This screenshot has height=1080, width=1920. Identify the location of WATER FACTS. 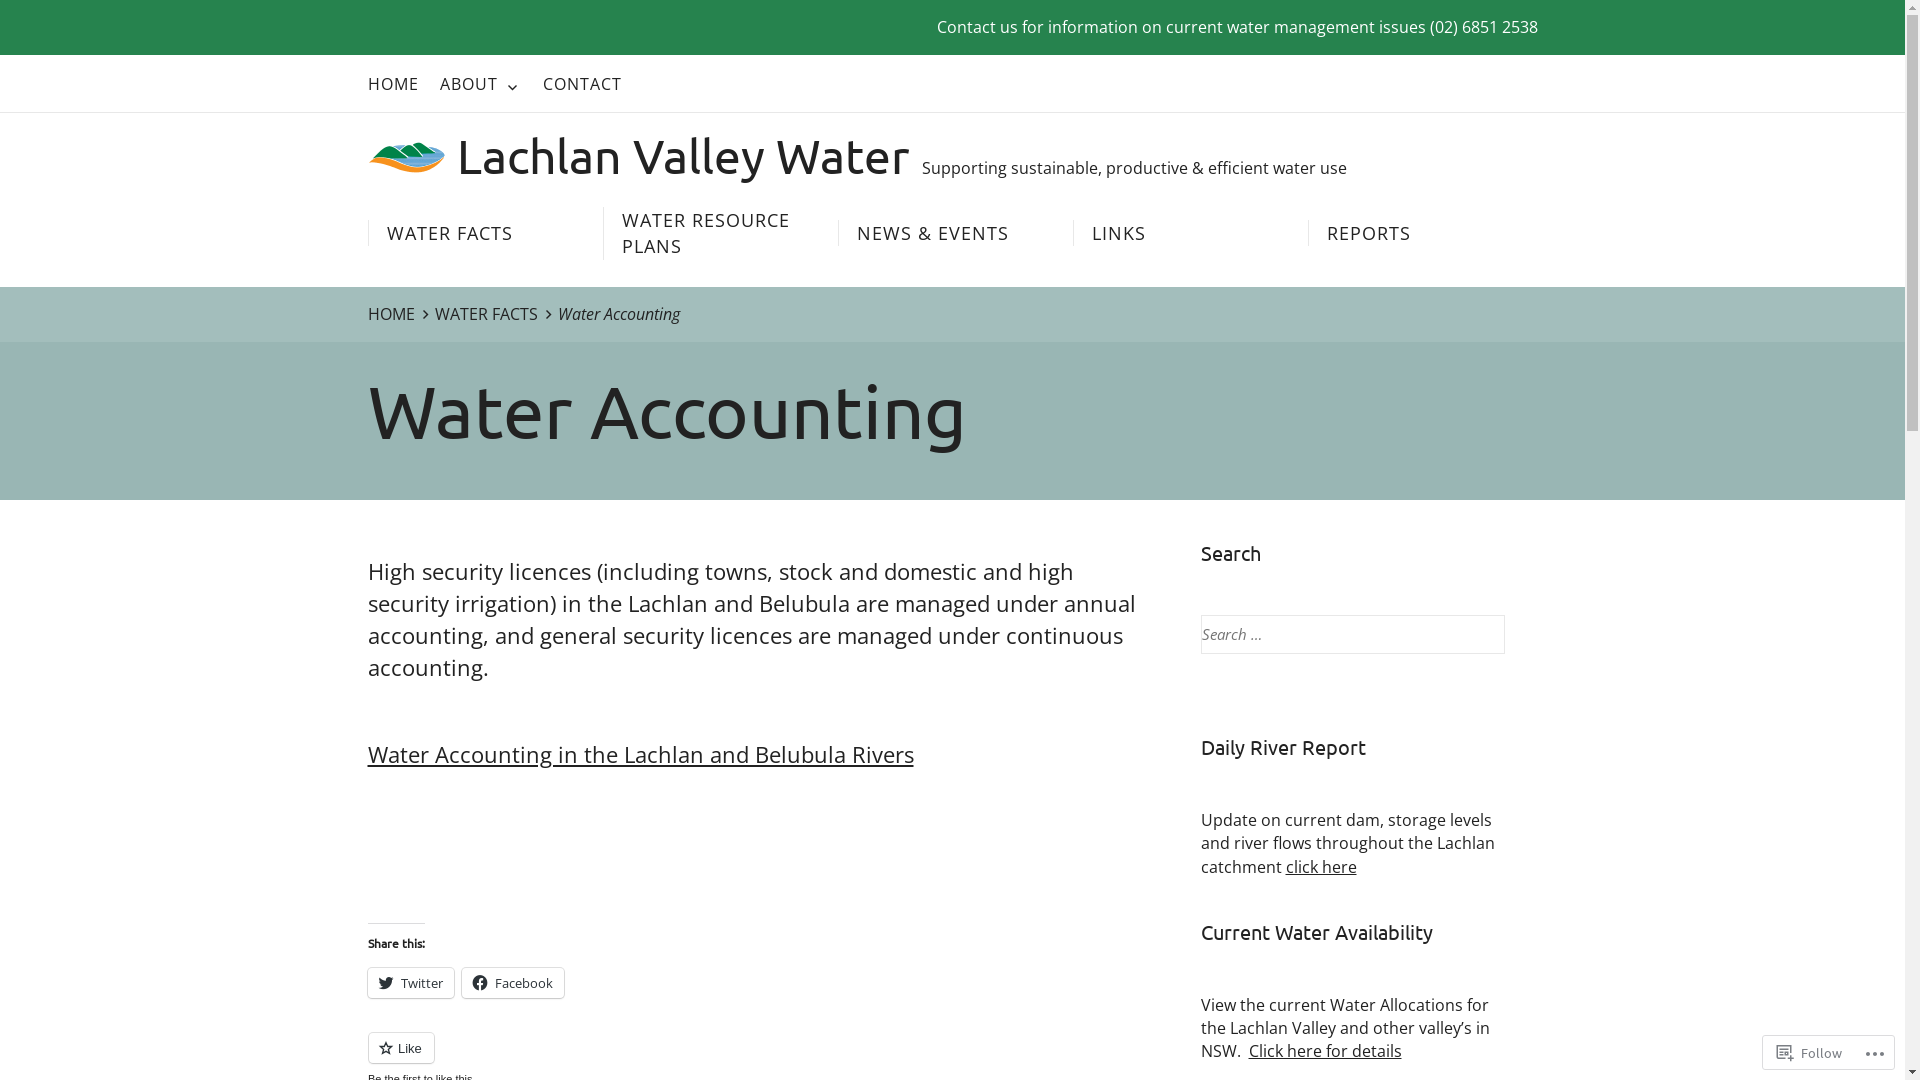
(485, 233).